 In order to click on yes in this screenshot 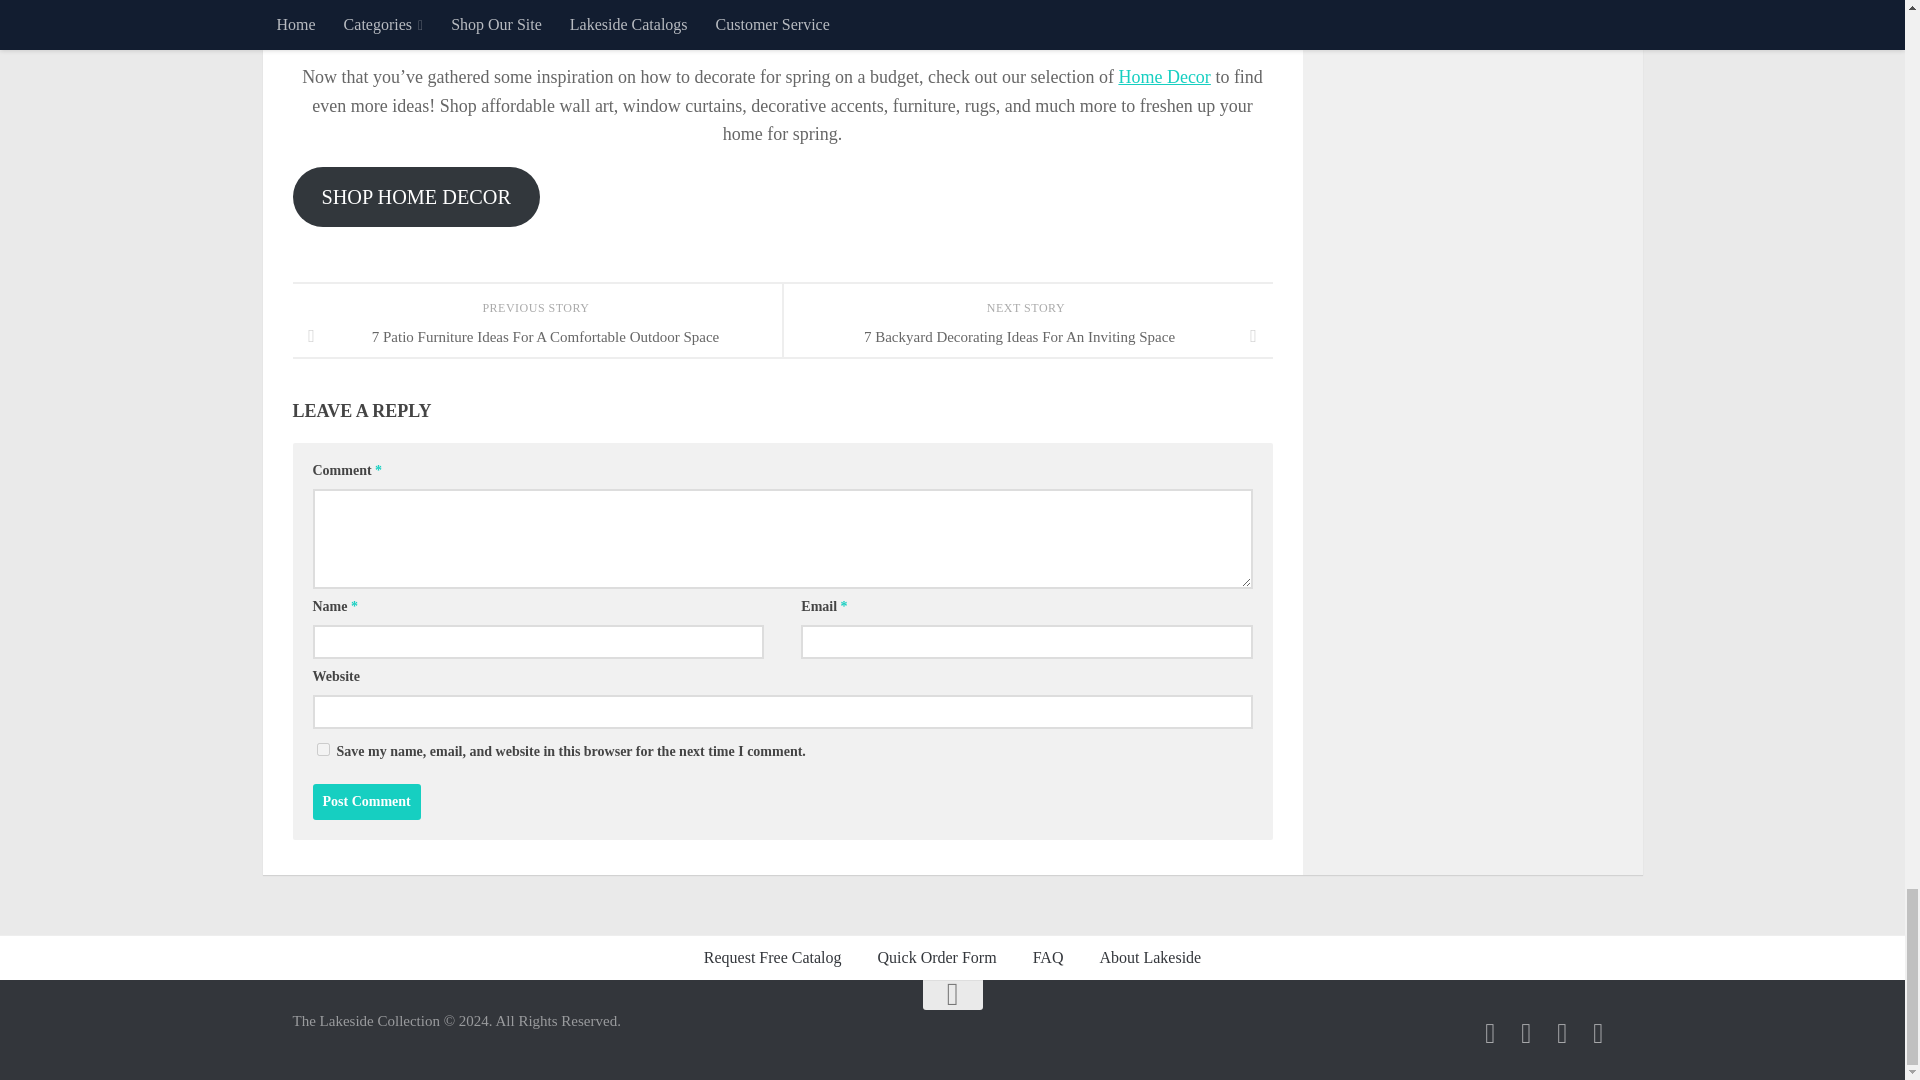, I will do `click(322, 750)`.